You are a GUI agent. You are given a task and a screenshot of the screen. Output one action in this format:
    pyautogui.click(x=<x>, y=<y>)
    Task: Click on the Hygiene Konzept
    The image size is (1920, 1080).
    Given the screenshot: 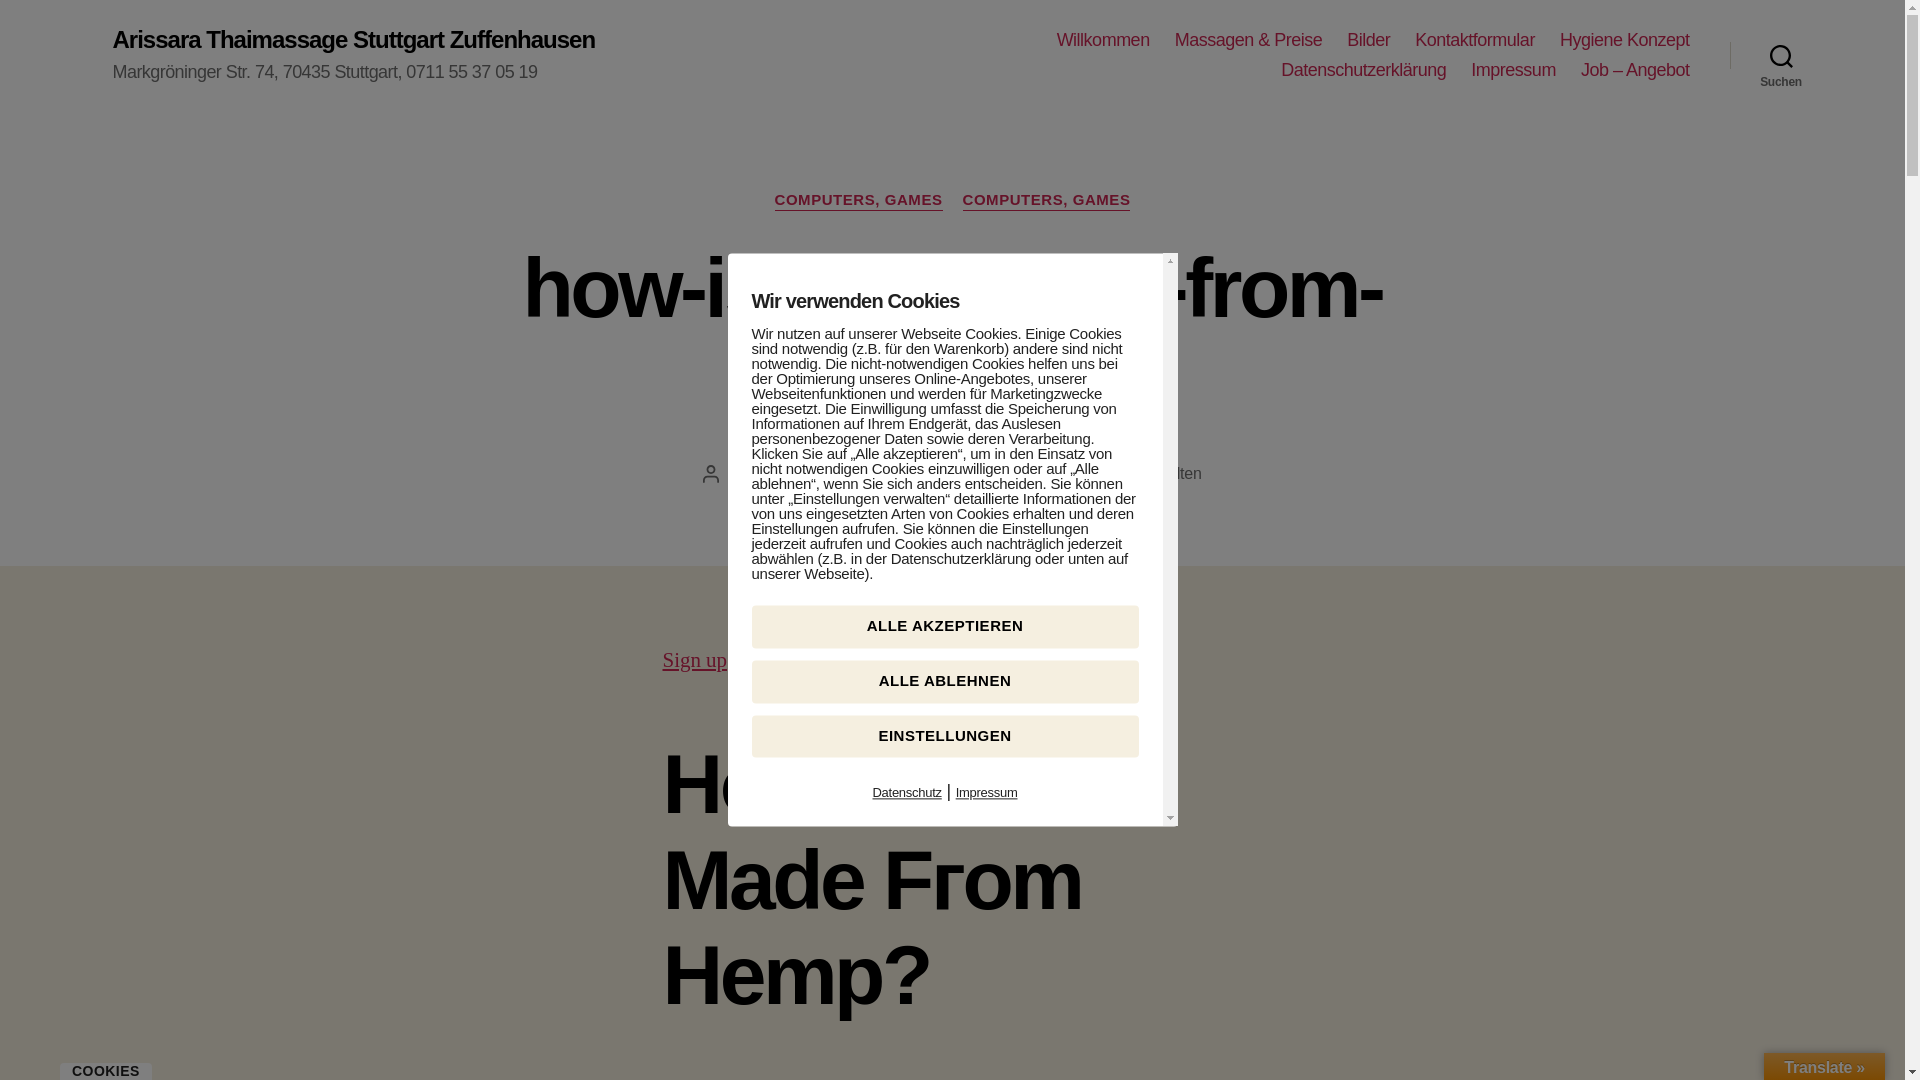 What is the action you would take?
    pyautogui.click(x=1624, y=40)
    